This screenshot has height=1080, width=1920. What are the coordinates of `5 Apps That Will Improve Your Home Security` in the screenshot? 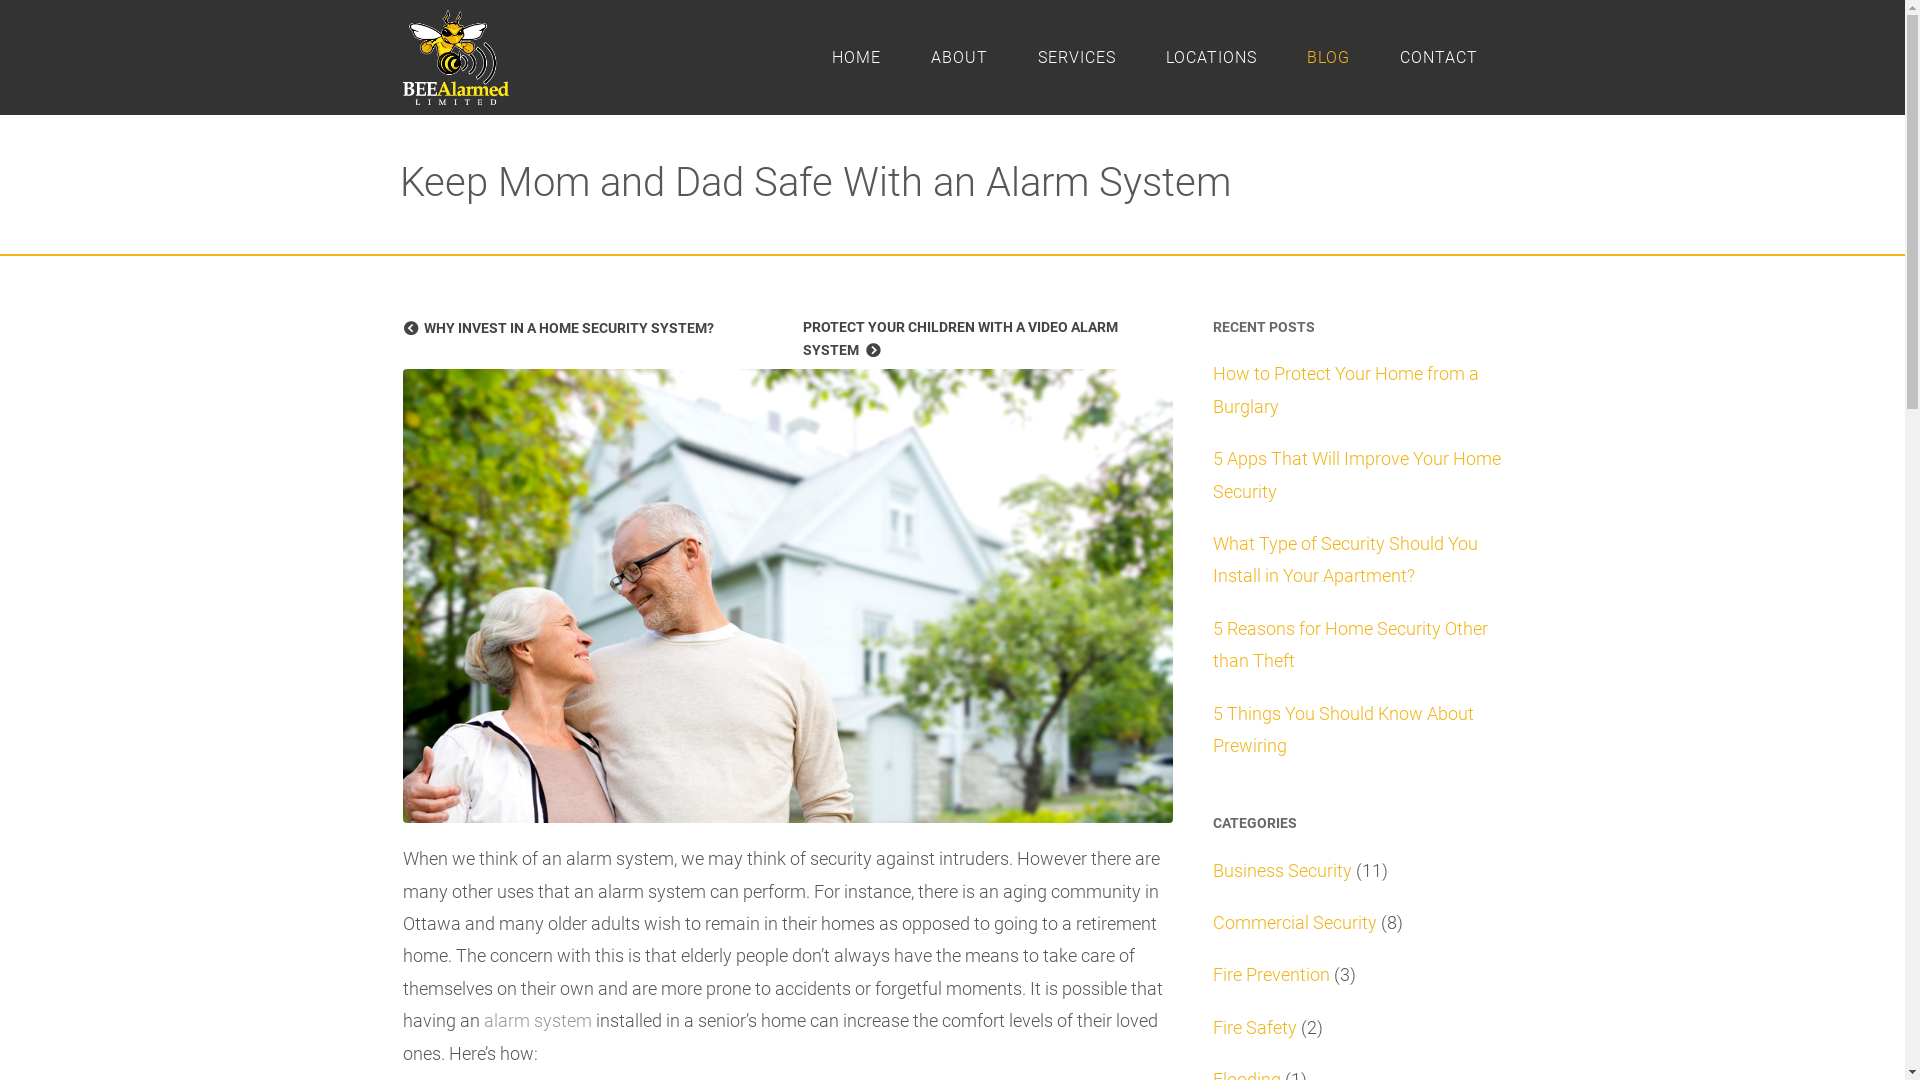 It's located at (1356, 474).